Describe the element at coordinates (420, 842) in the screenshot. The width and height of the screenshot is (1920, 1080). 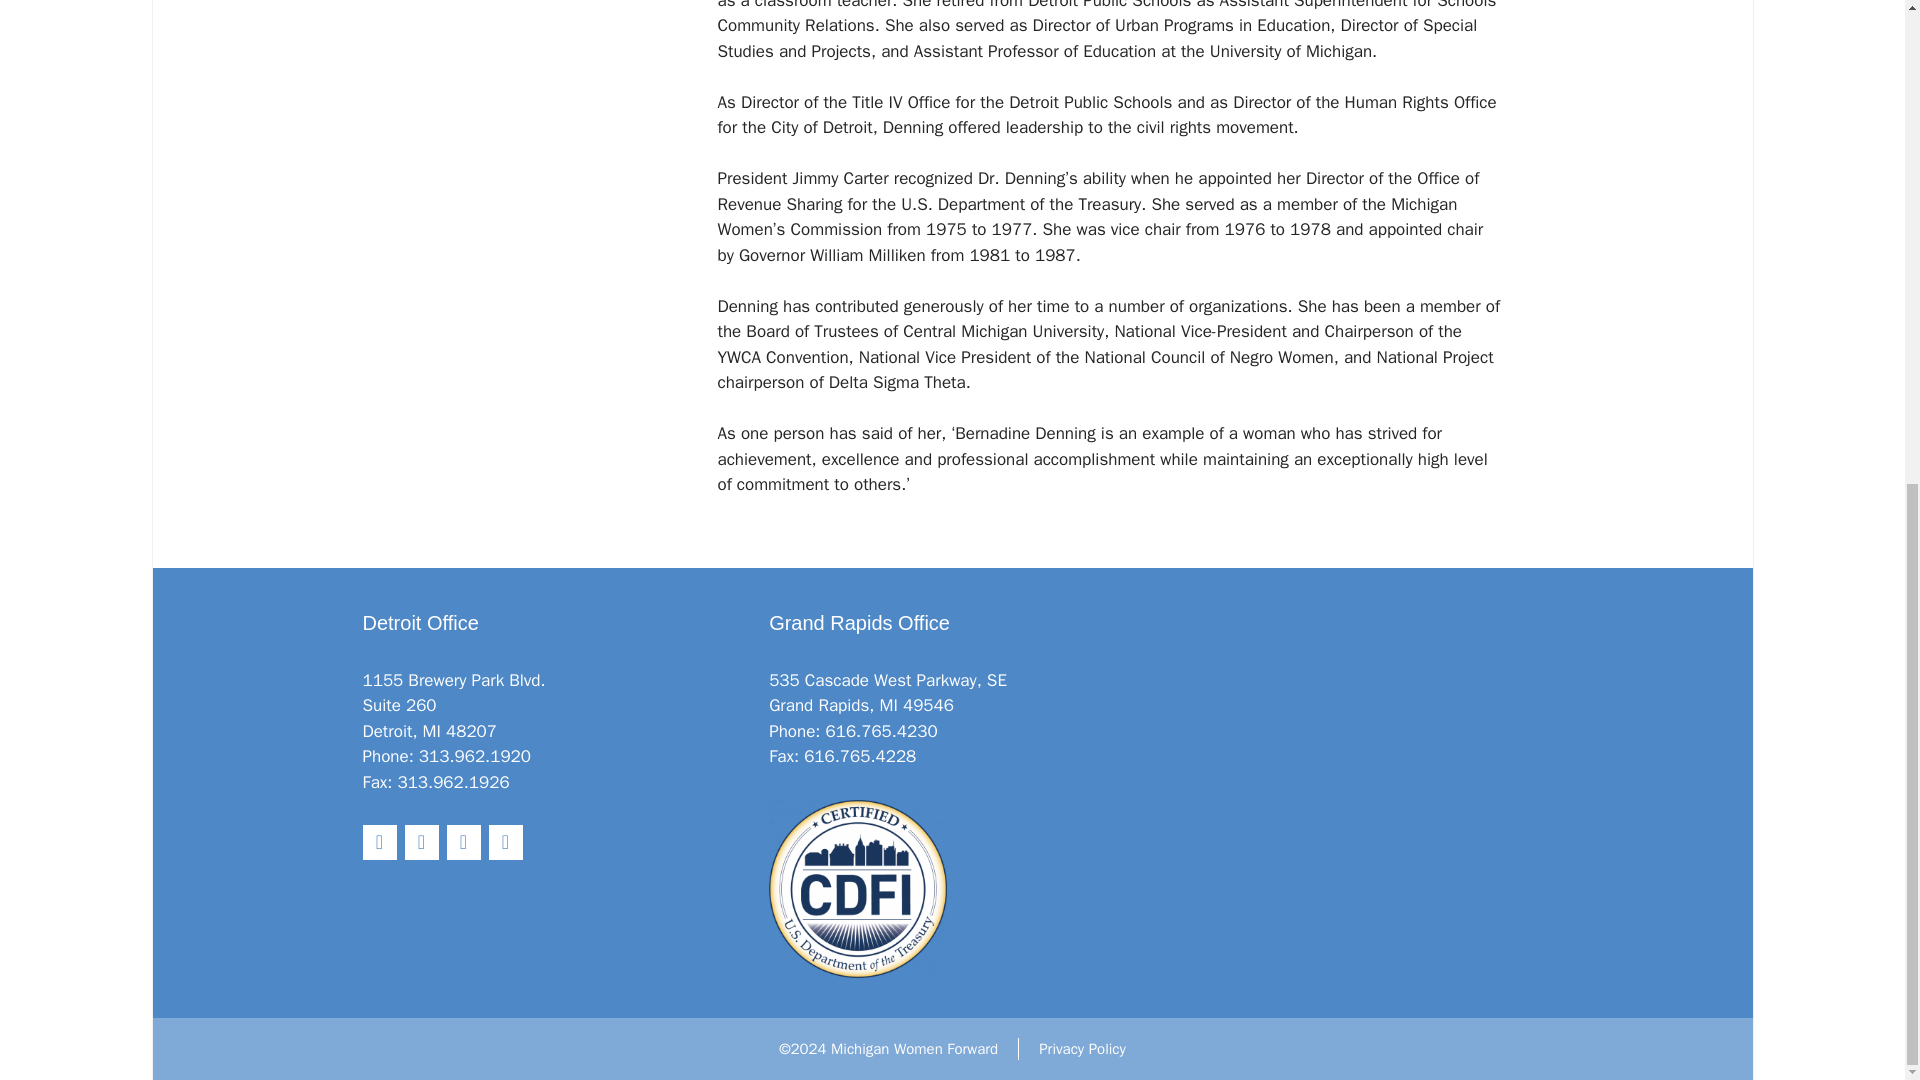
I see `Facebook` at that location.